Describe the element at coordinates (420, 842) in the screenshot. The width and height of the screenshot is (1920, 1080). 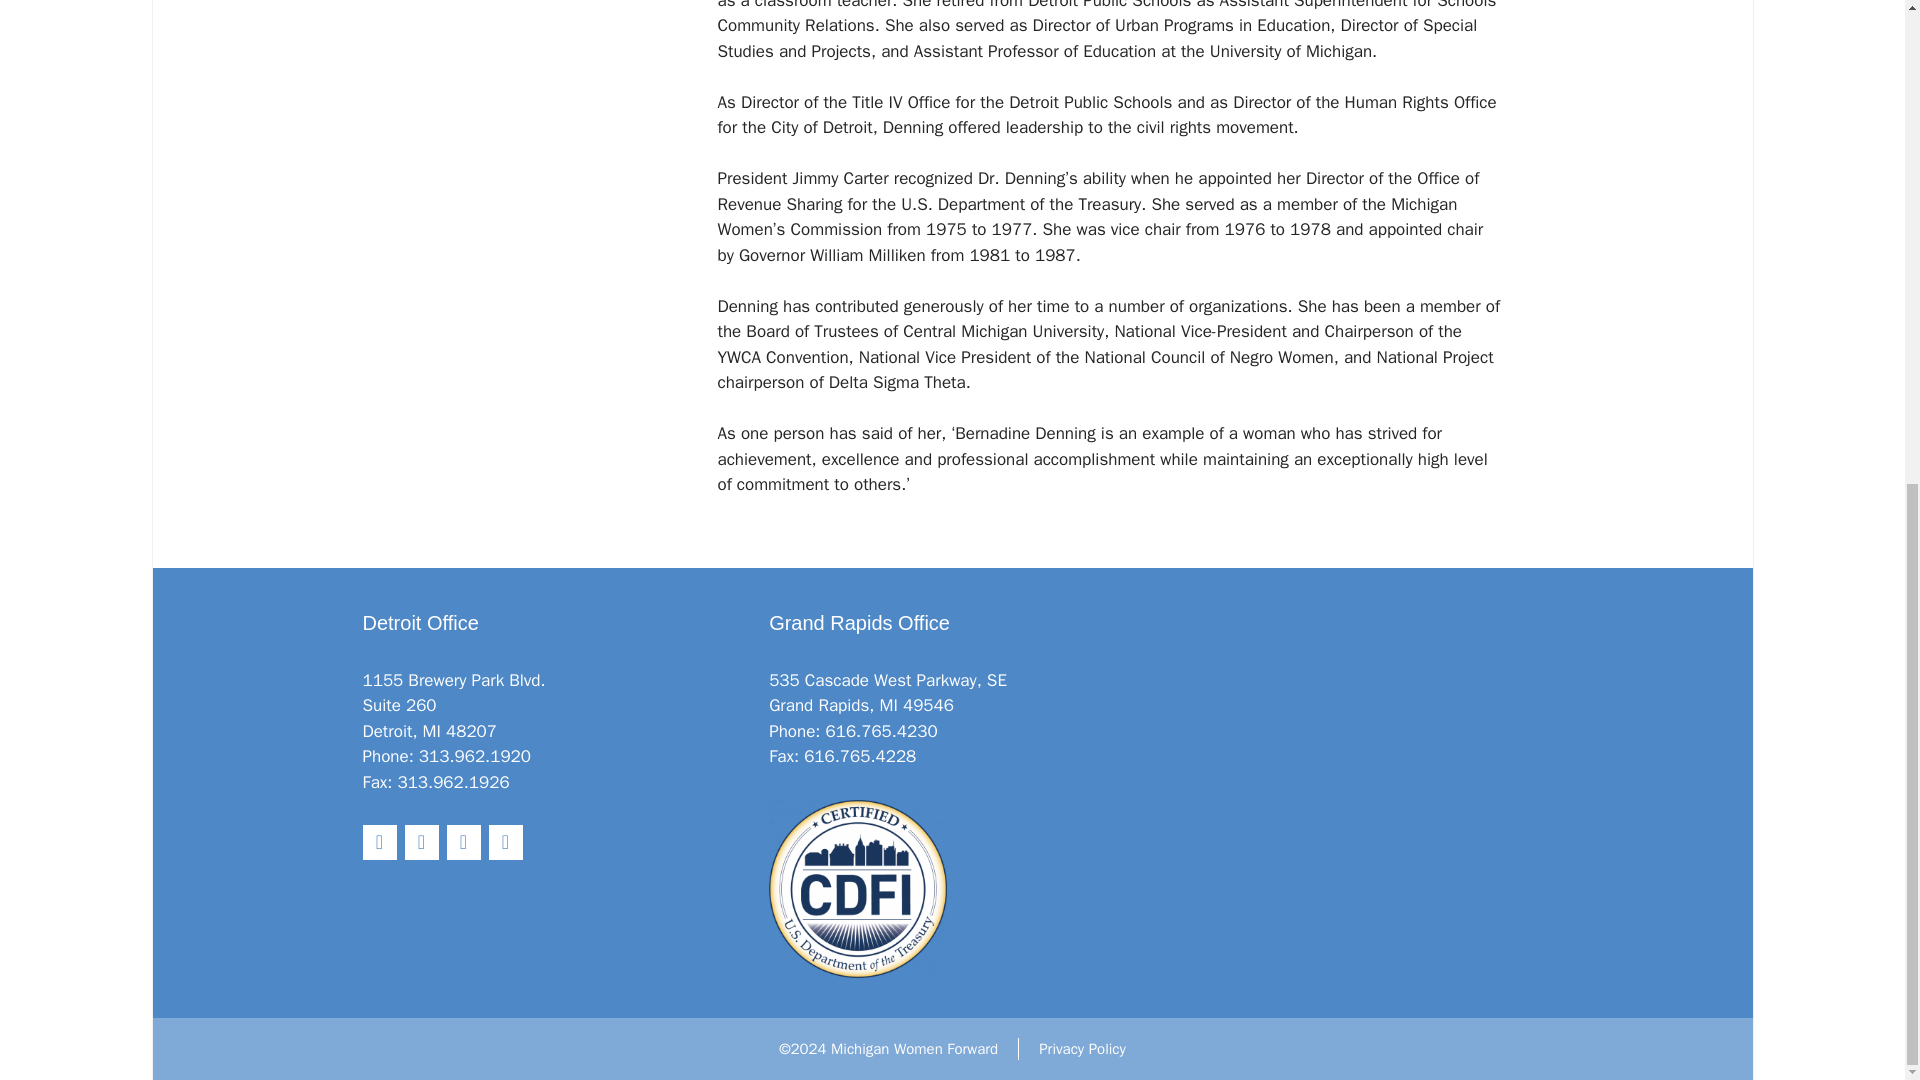
I see `Facebook` at that location.